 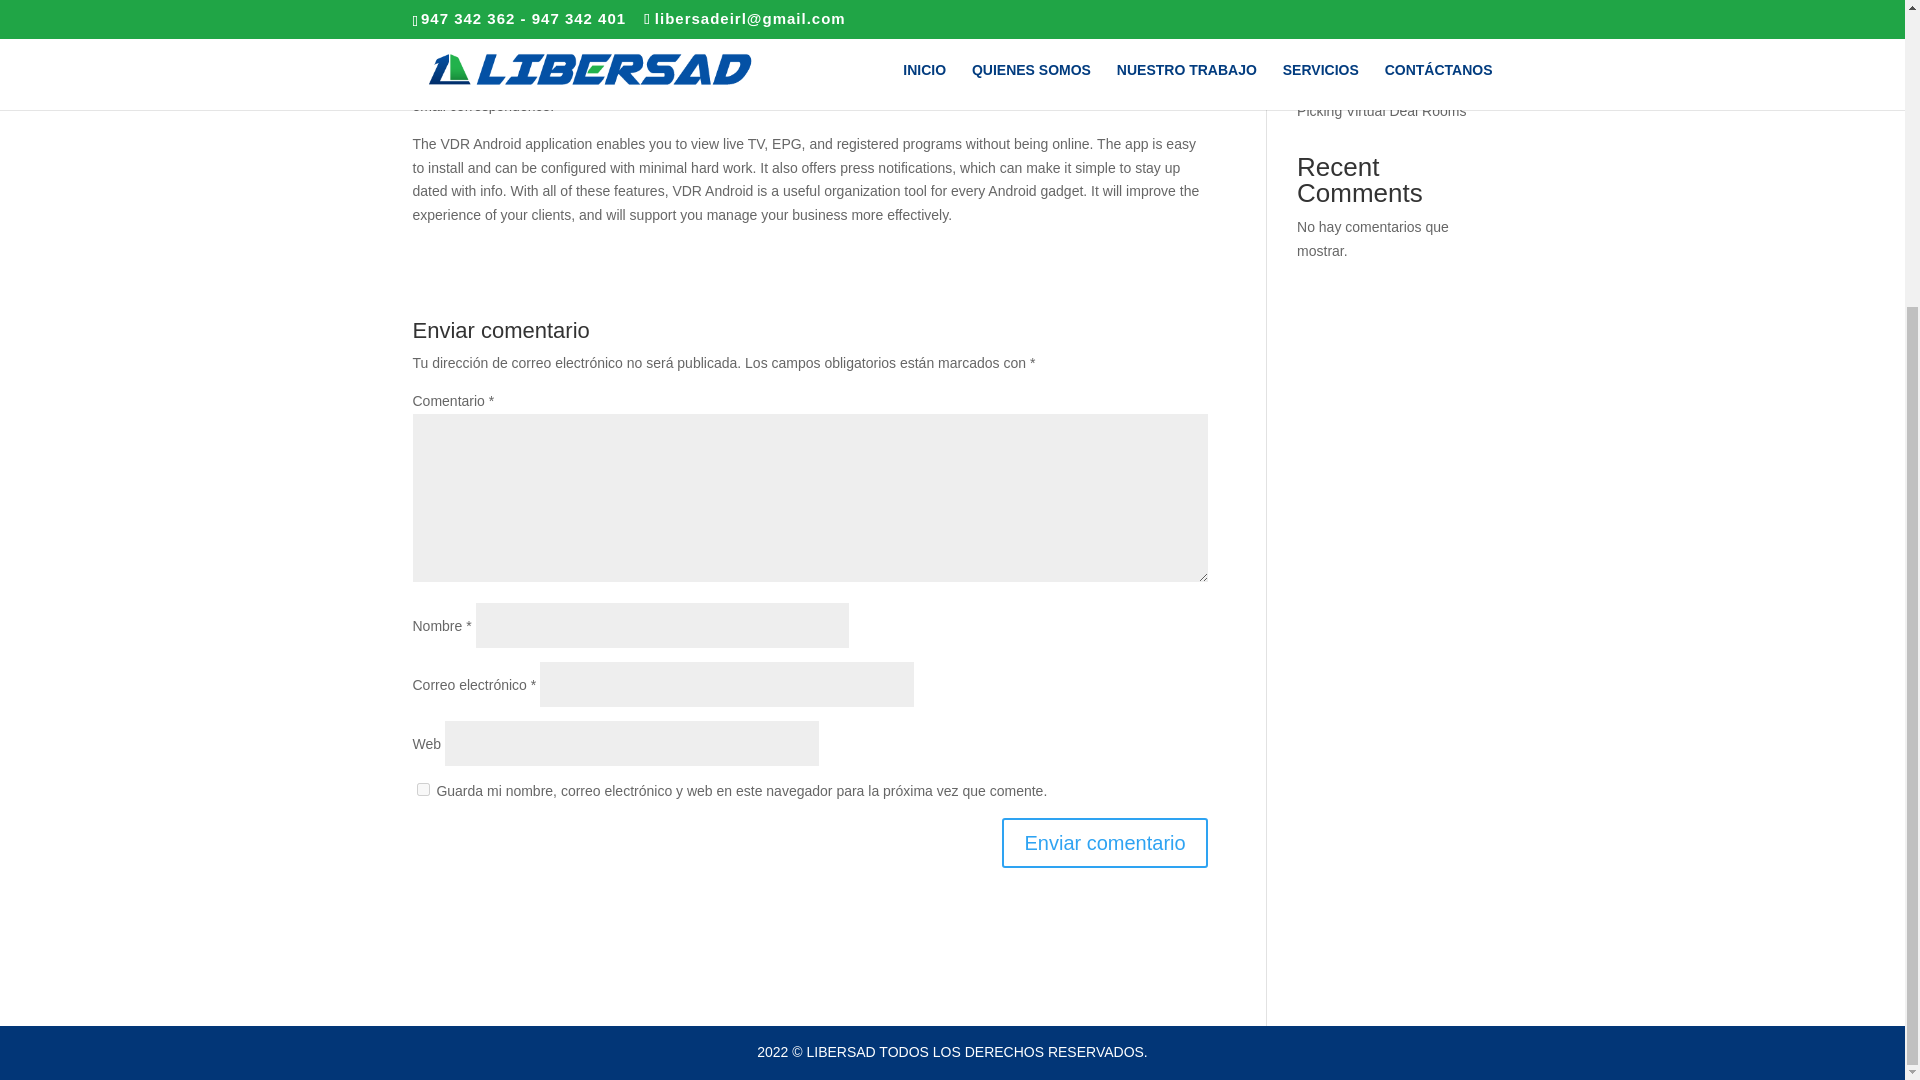 I want to click on Tips on how to Write a Info Blog, so click(x=1380, y=4).